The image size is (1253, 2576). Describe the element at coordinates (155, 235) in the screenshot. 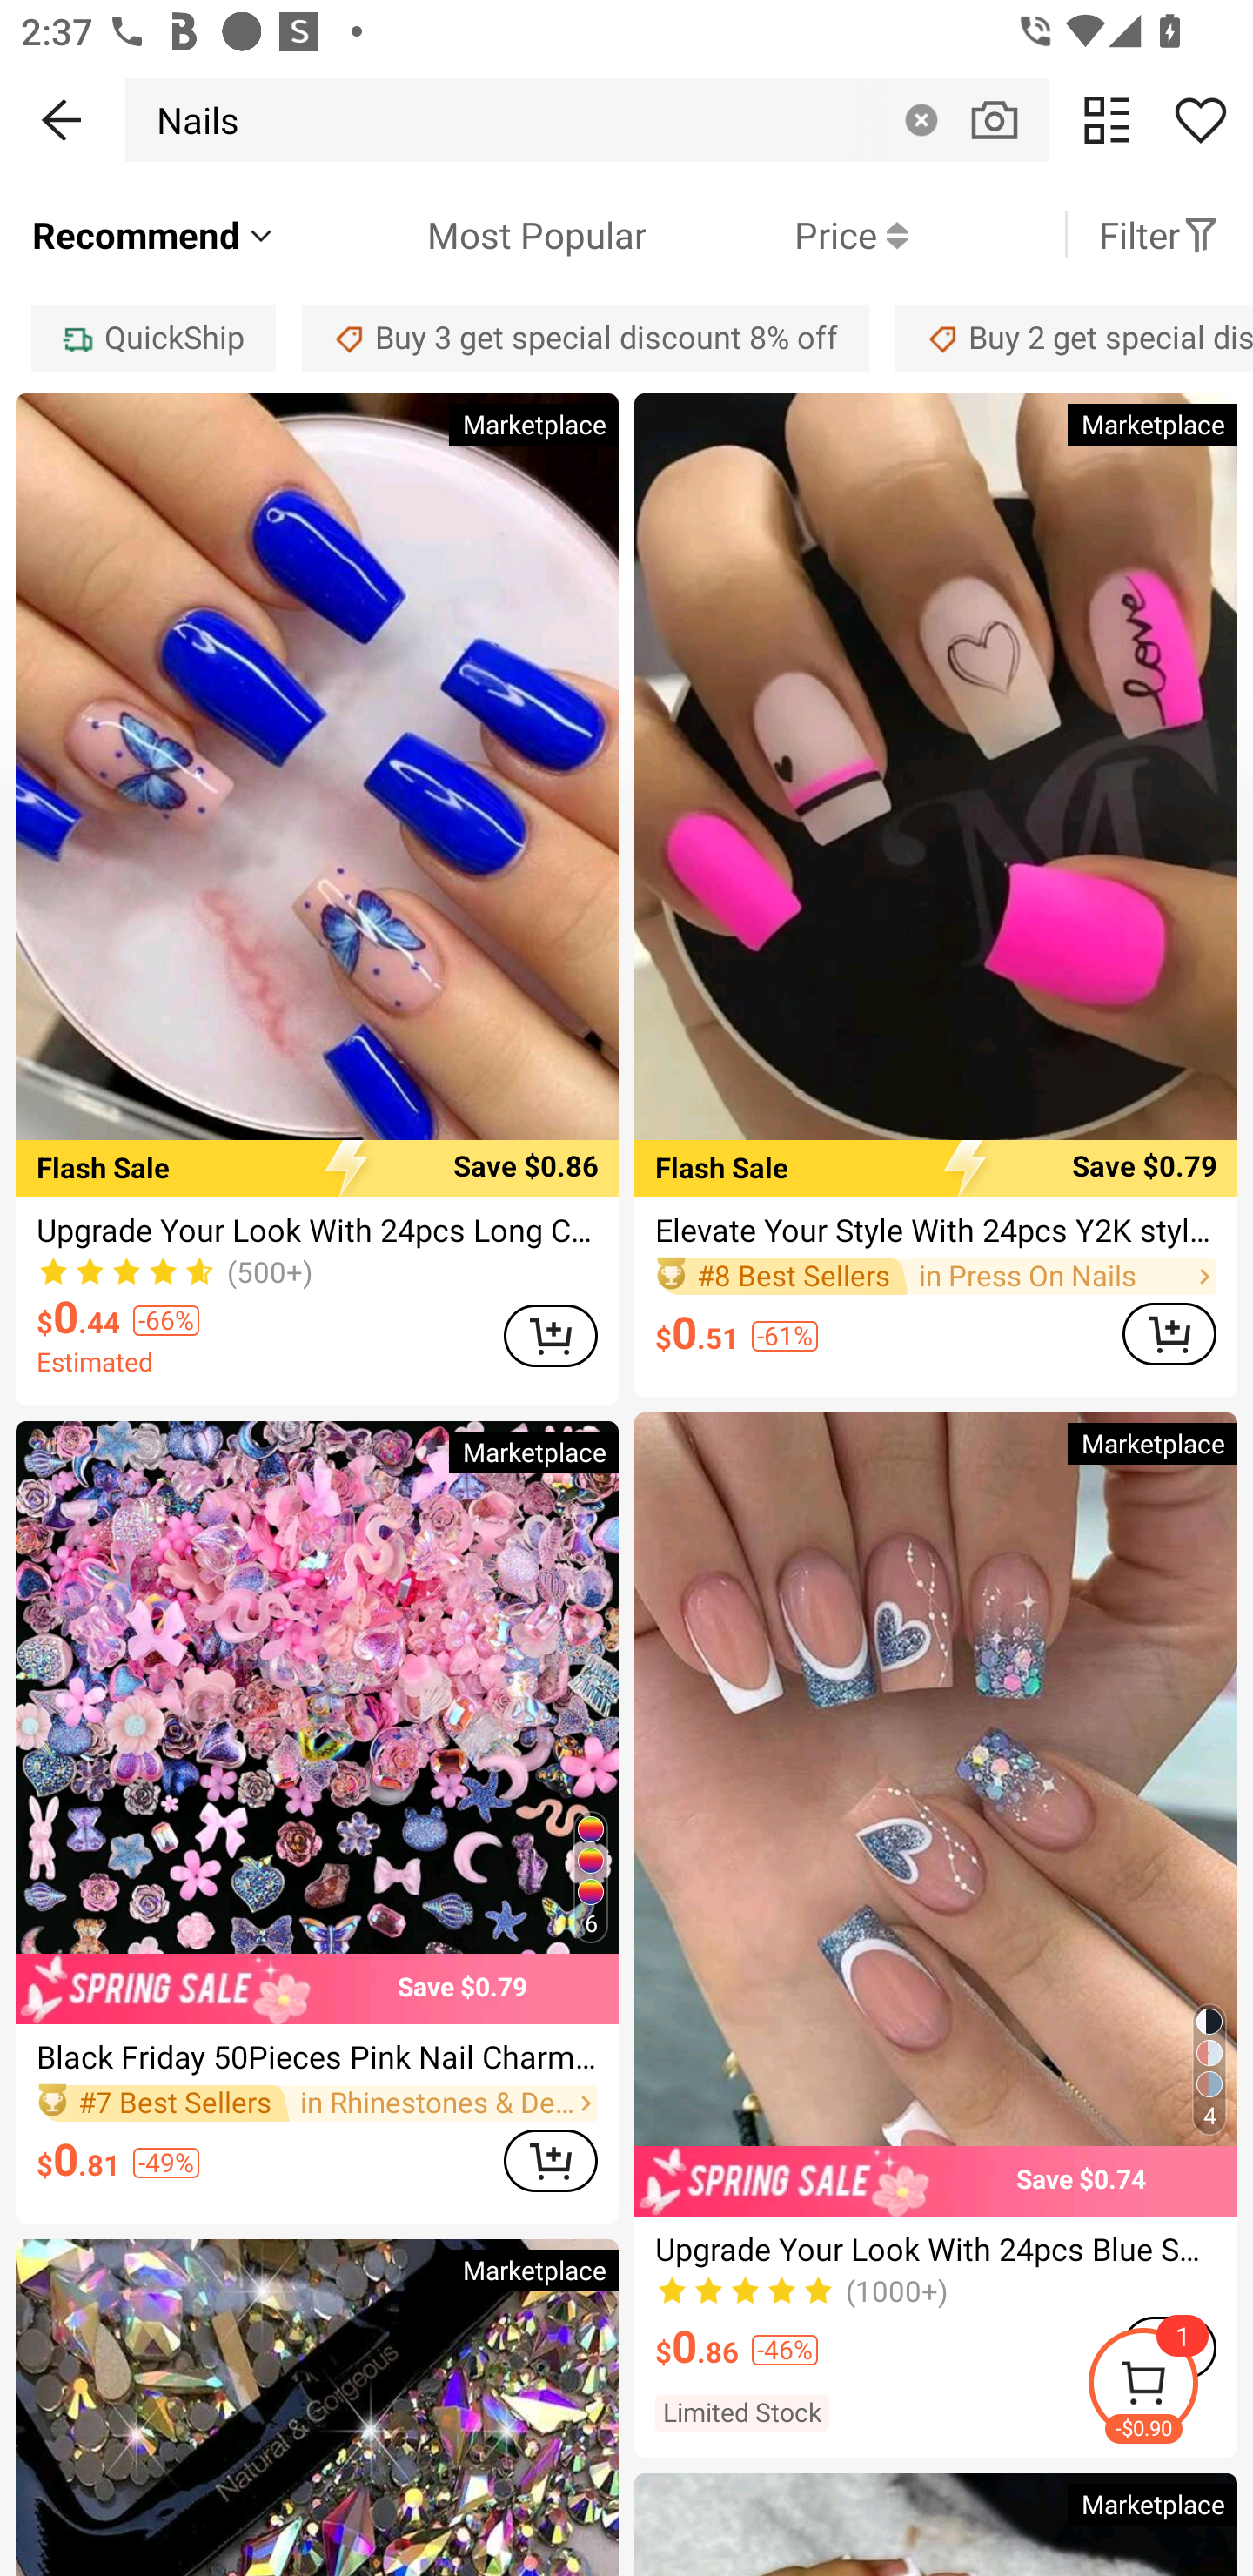

I see `Recommend` at that location.